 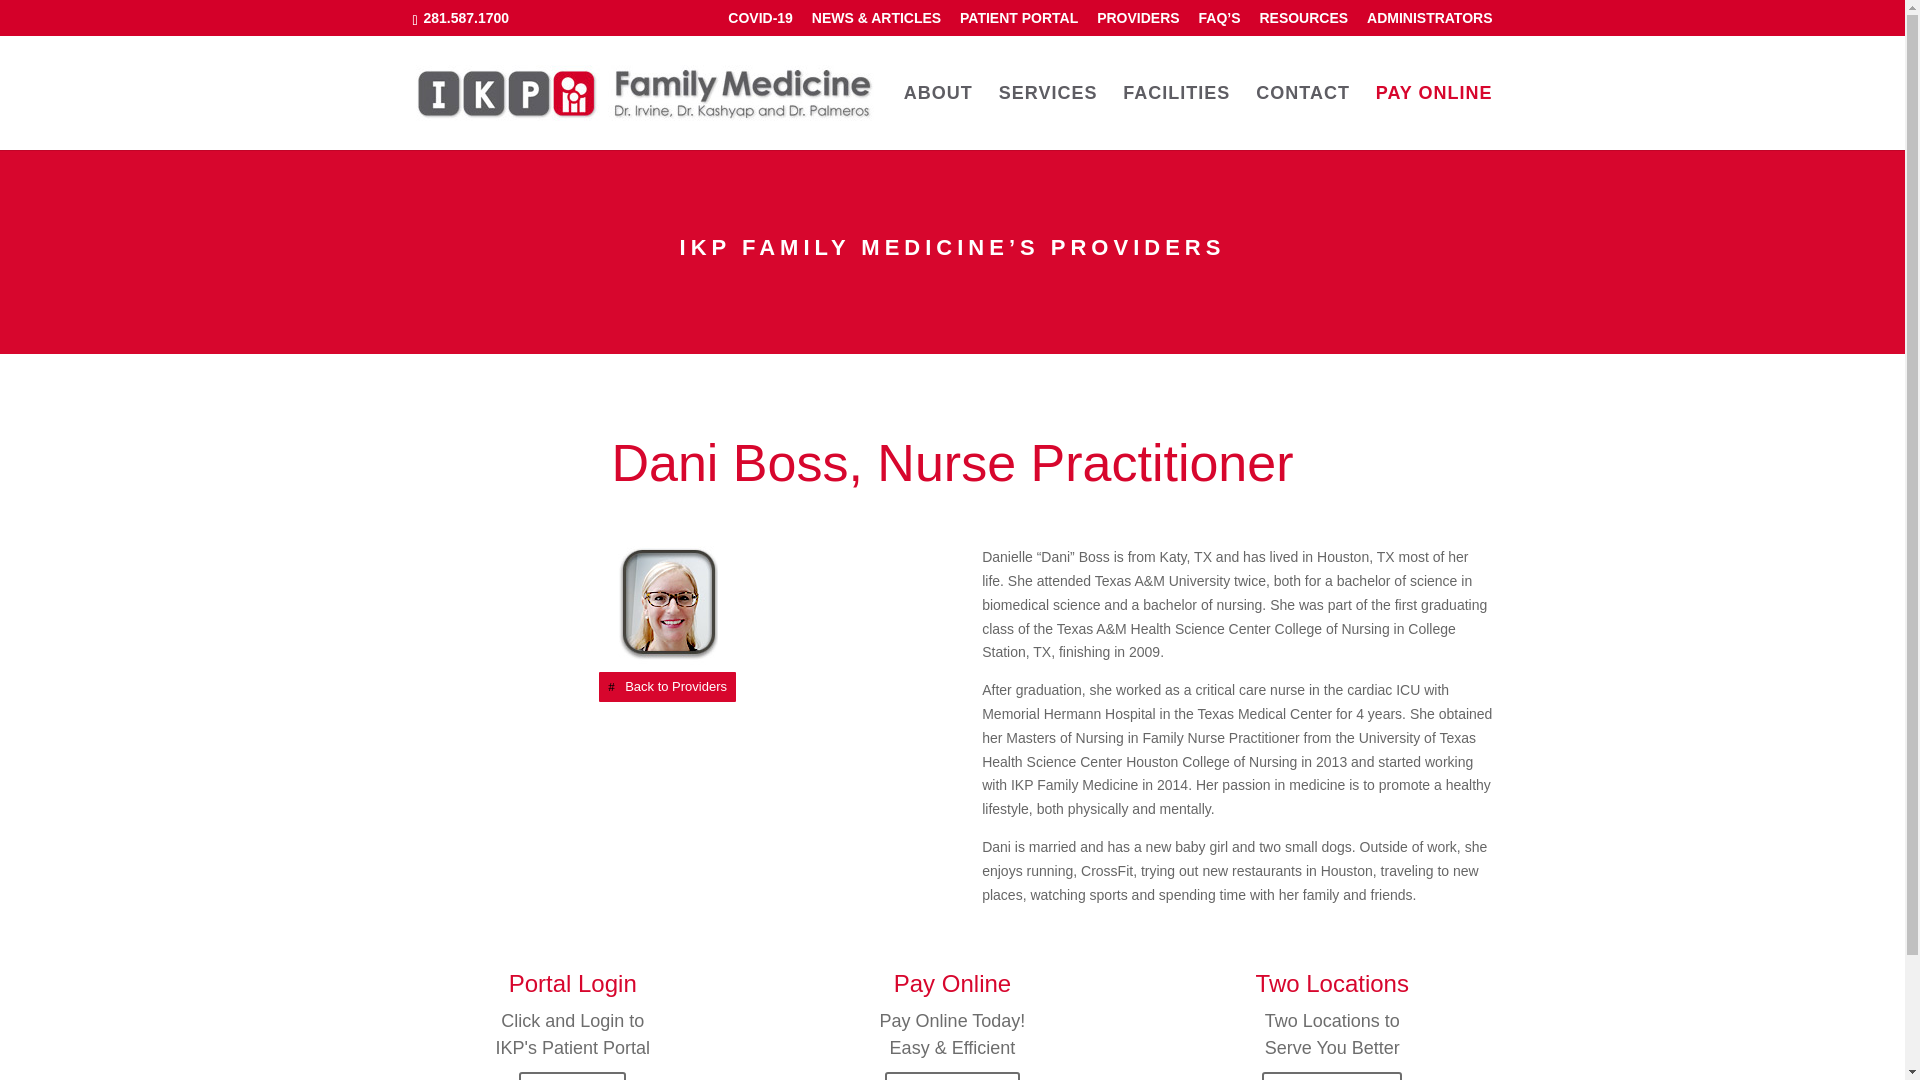 I want to click on COVID-19, so click(x=760, y=22).